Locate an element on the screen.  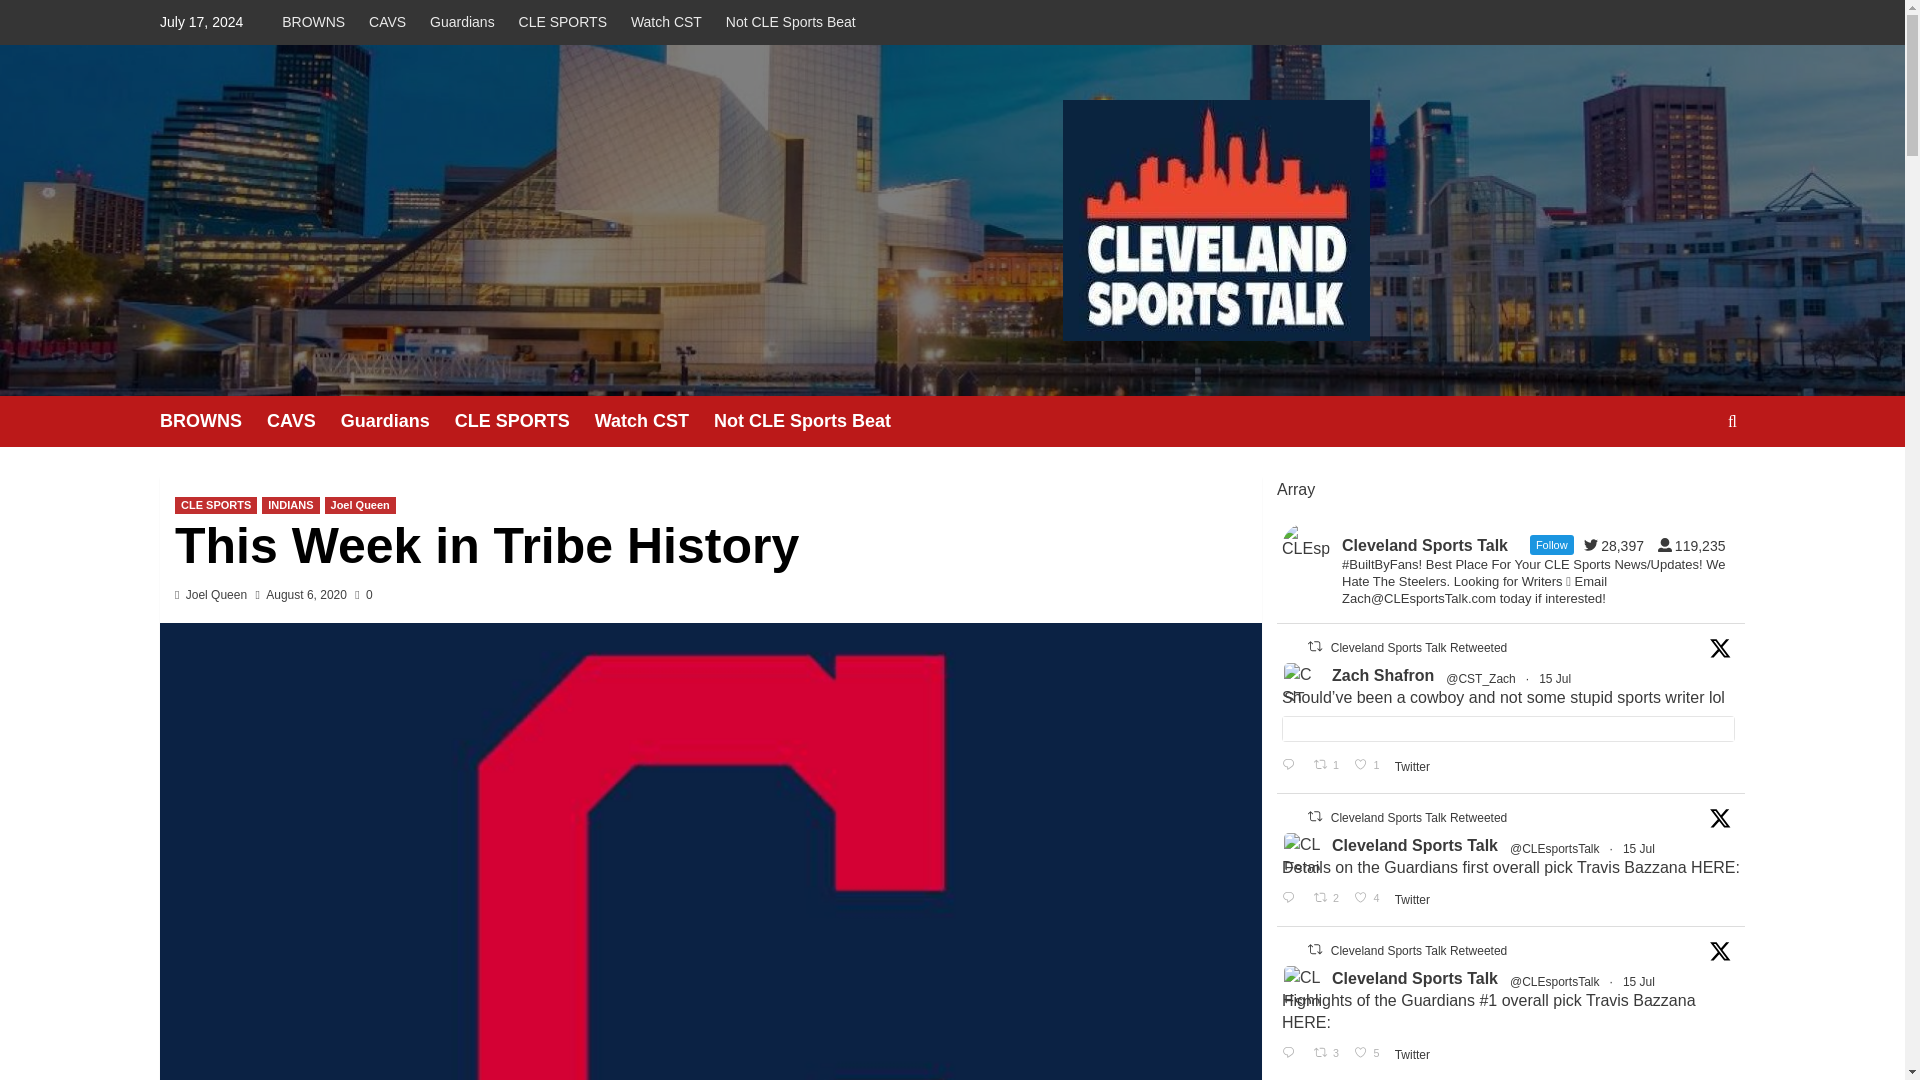
INDIANS is located at coordinates (290, 505).